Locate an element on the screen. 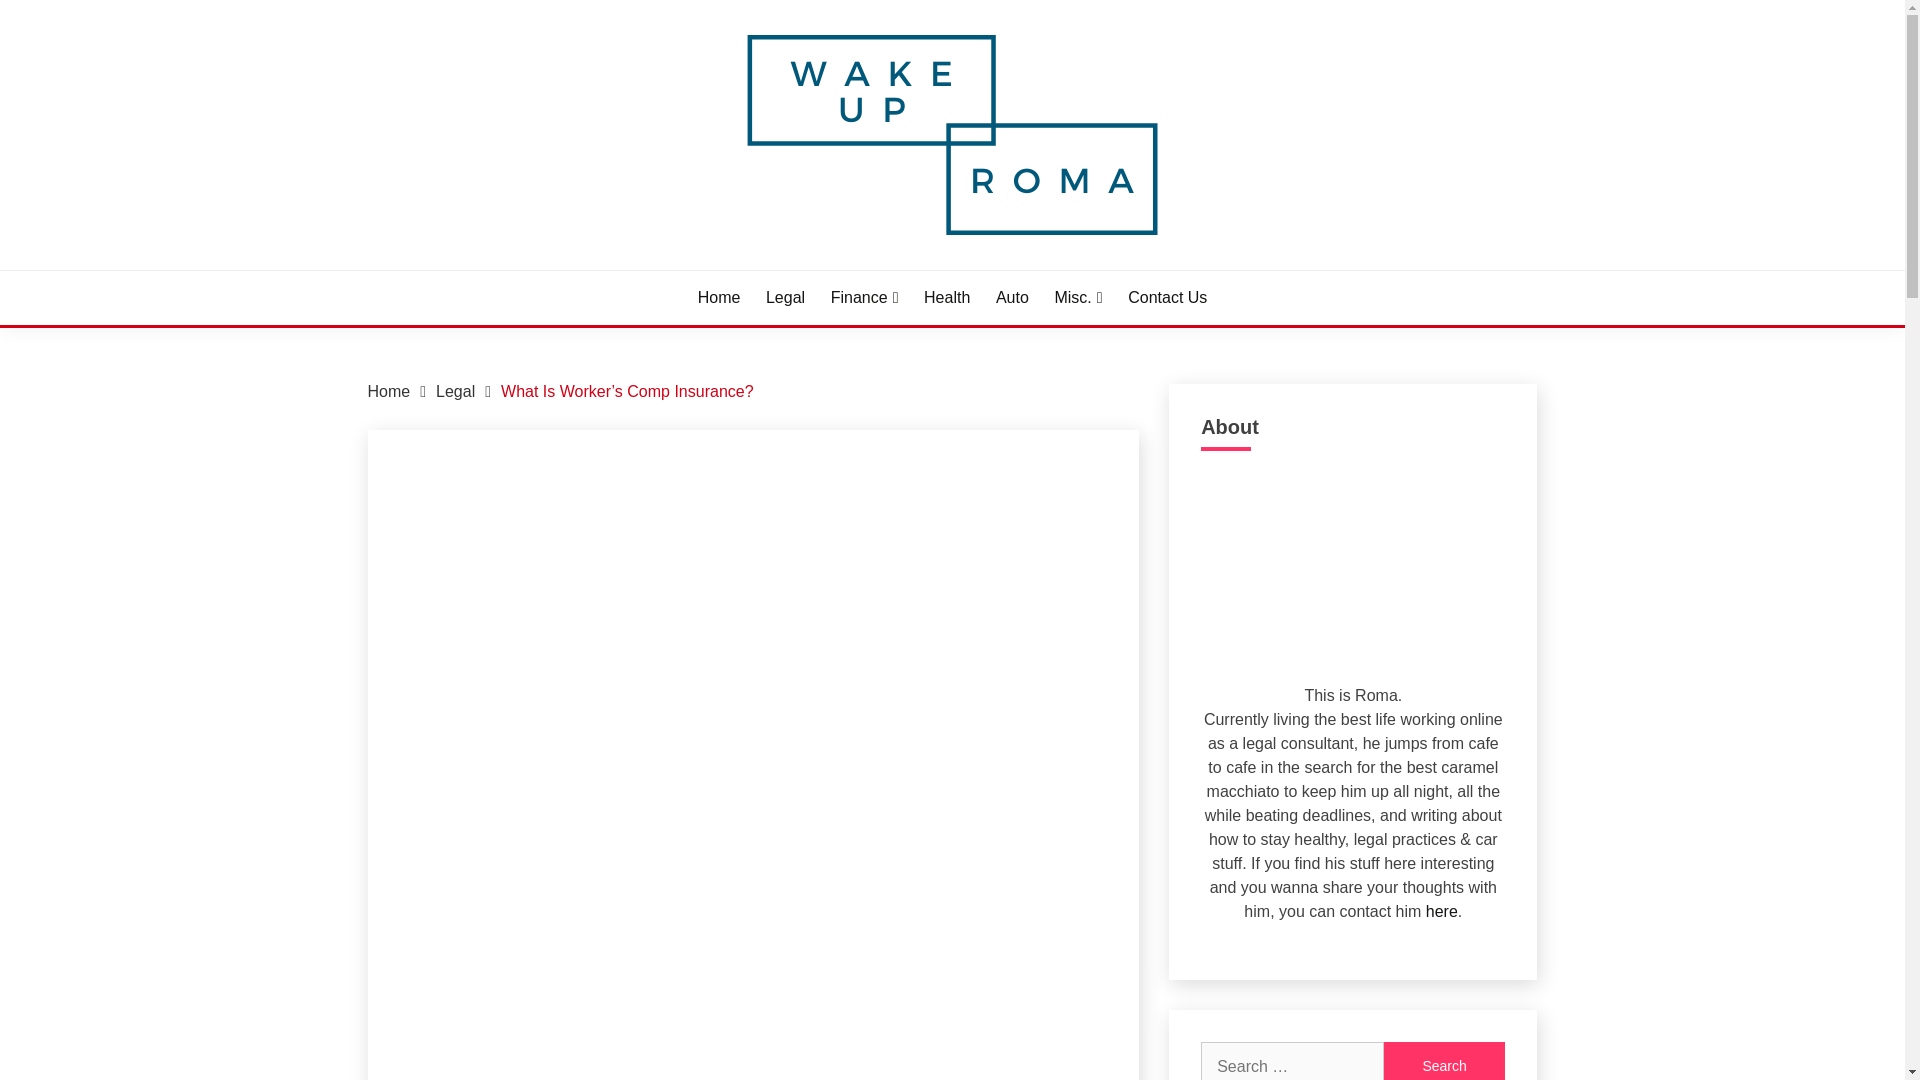  Finance is located at coordinates (864, 298).